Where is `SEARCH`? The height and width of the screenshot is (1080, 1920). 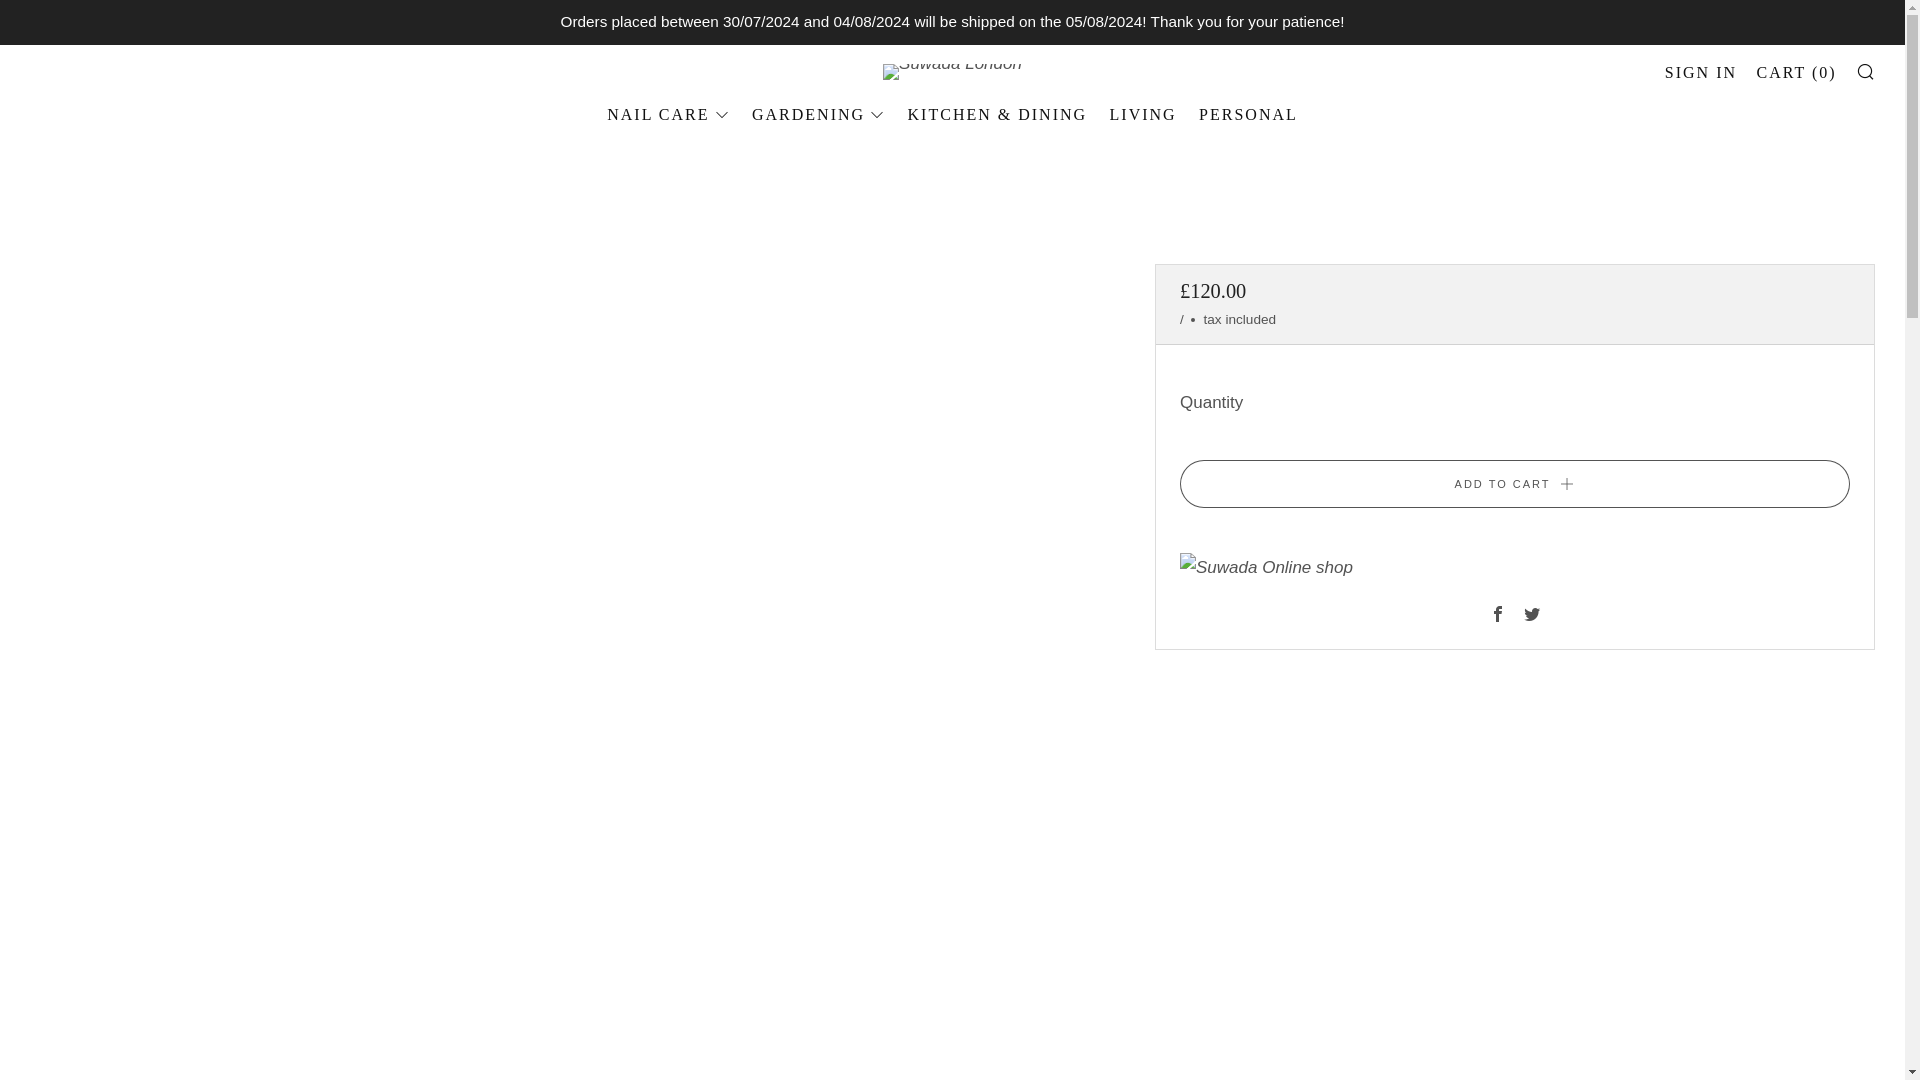
SEARCH is located at coordinates (1866, 70).